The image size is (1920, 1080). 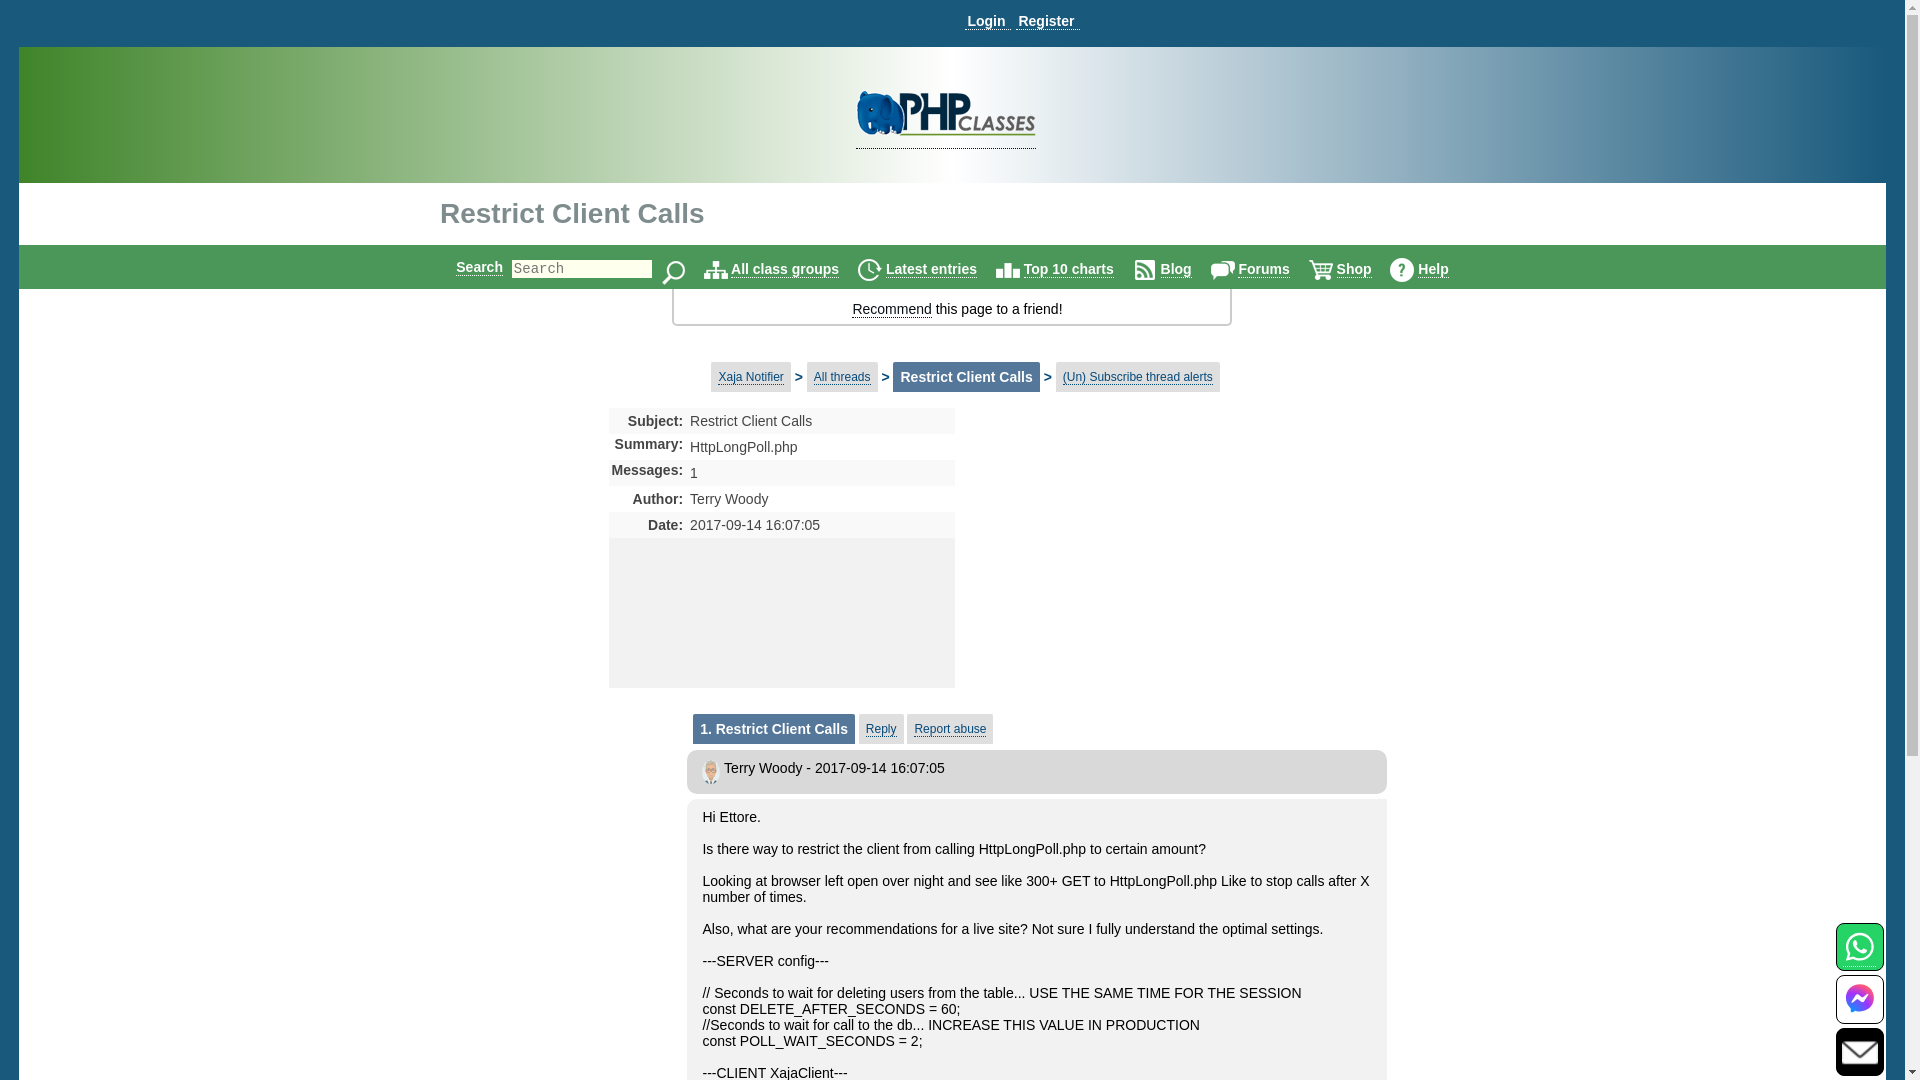 I want to click on Blog, so click(x=1176, y=269).